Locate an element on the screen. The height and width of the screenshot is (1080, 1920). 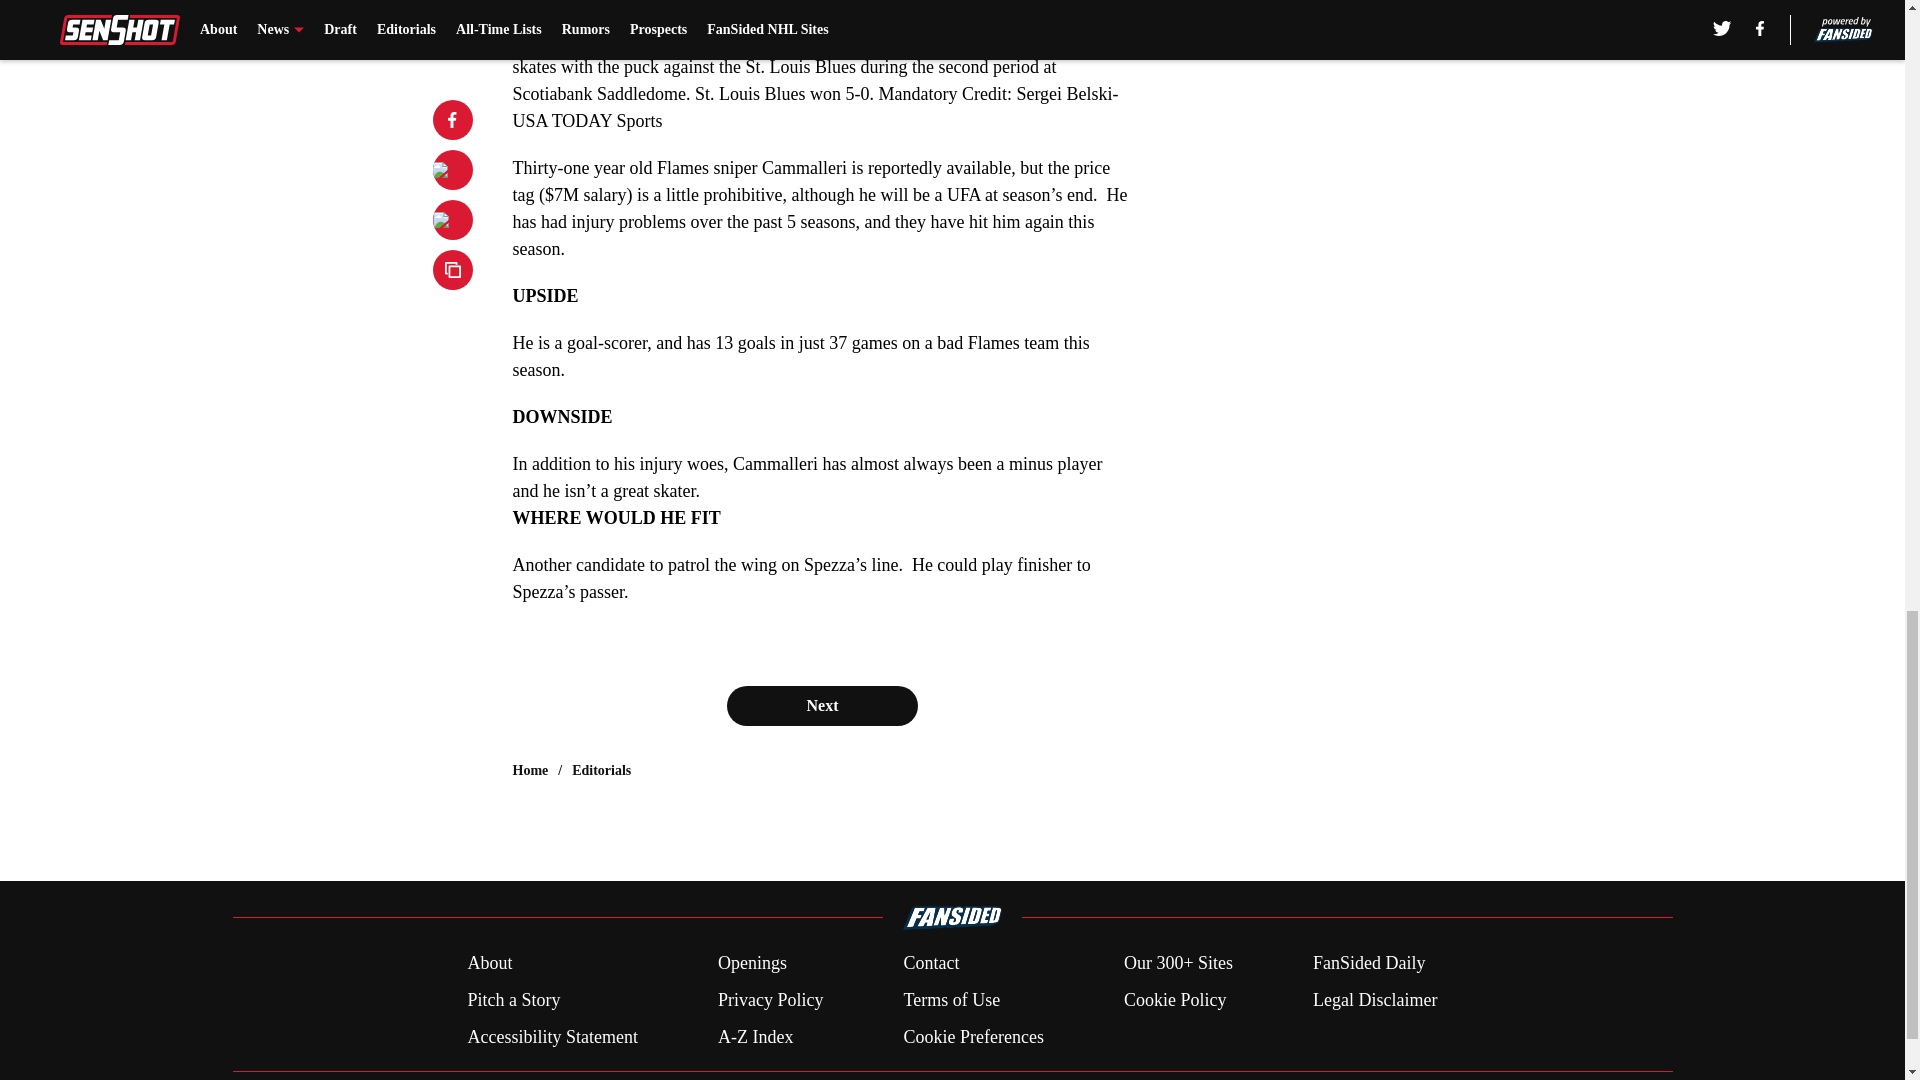
Pitch a Story is located at coordinates (513, 1000).